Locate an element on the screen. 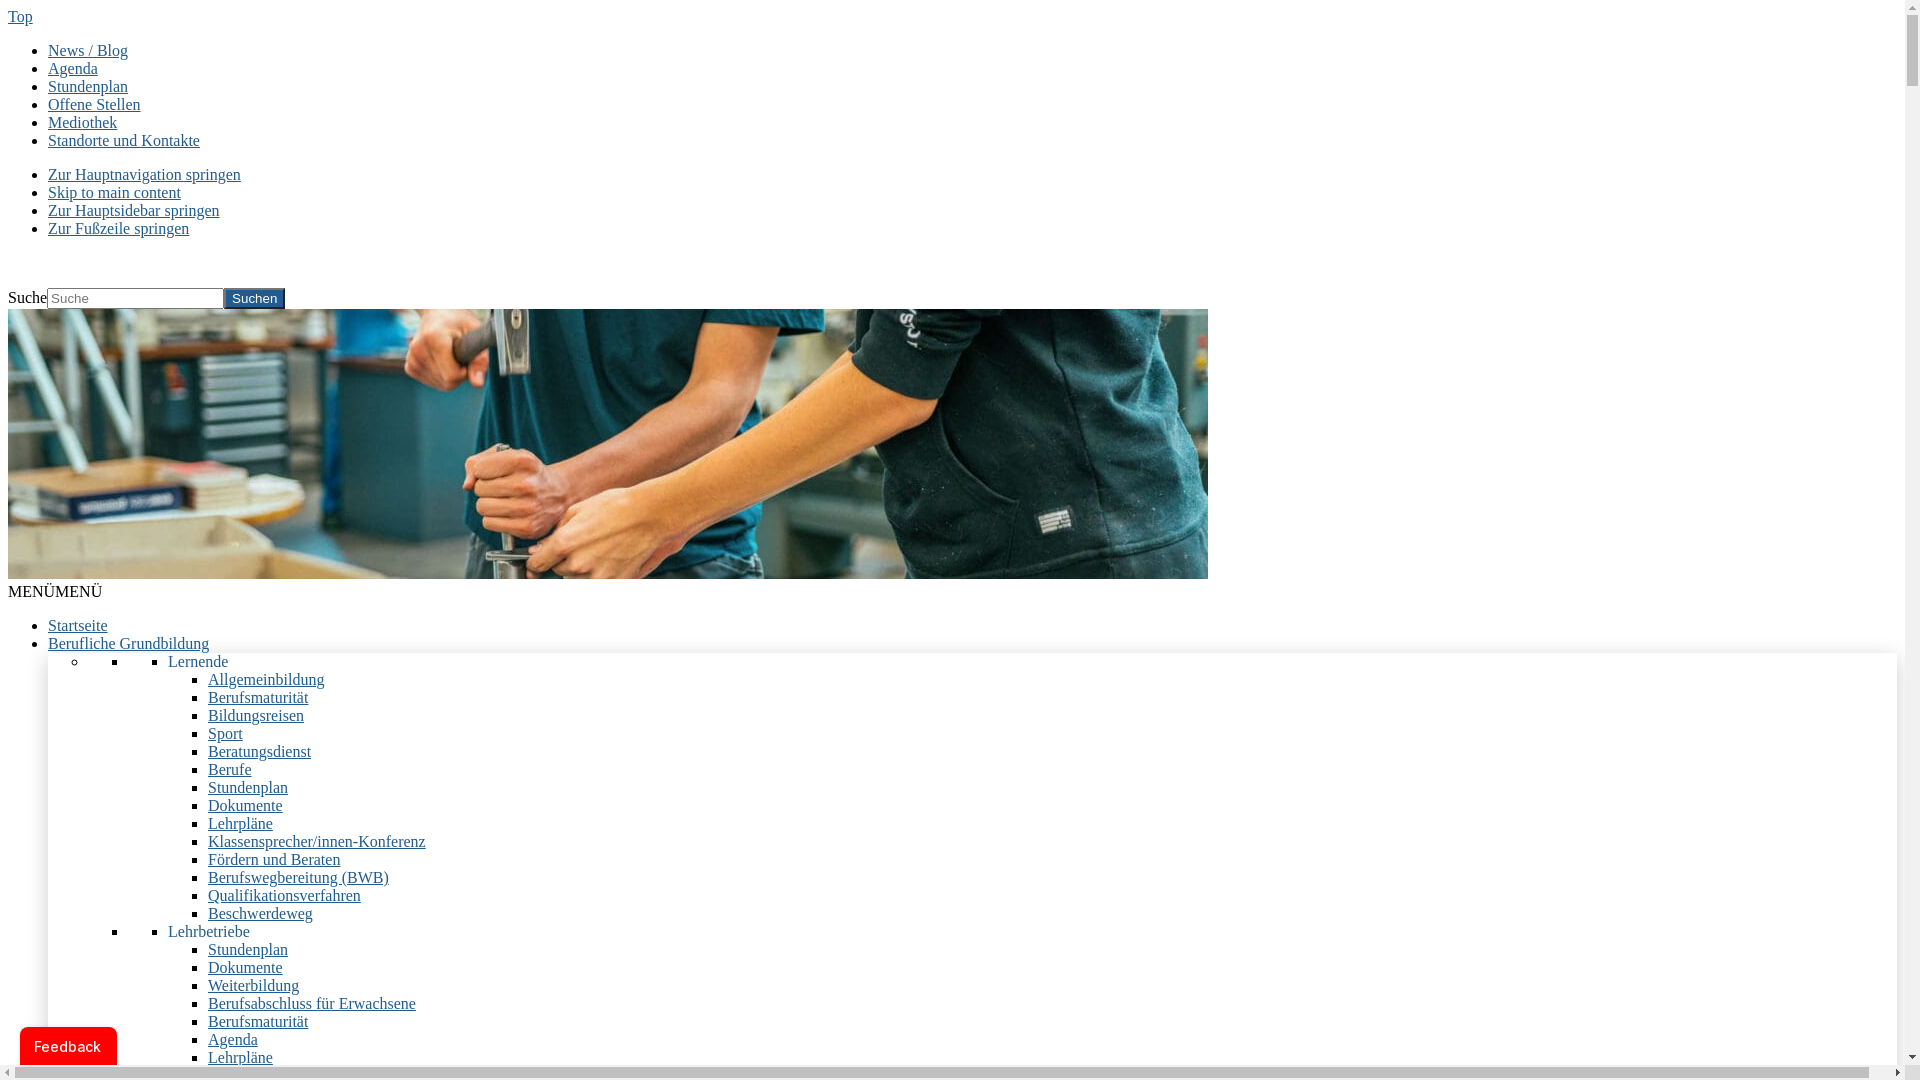 This screenshot has width=1920, height=1080. Dokumente is located at coordinates (246, 968).